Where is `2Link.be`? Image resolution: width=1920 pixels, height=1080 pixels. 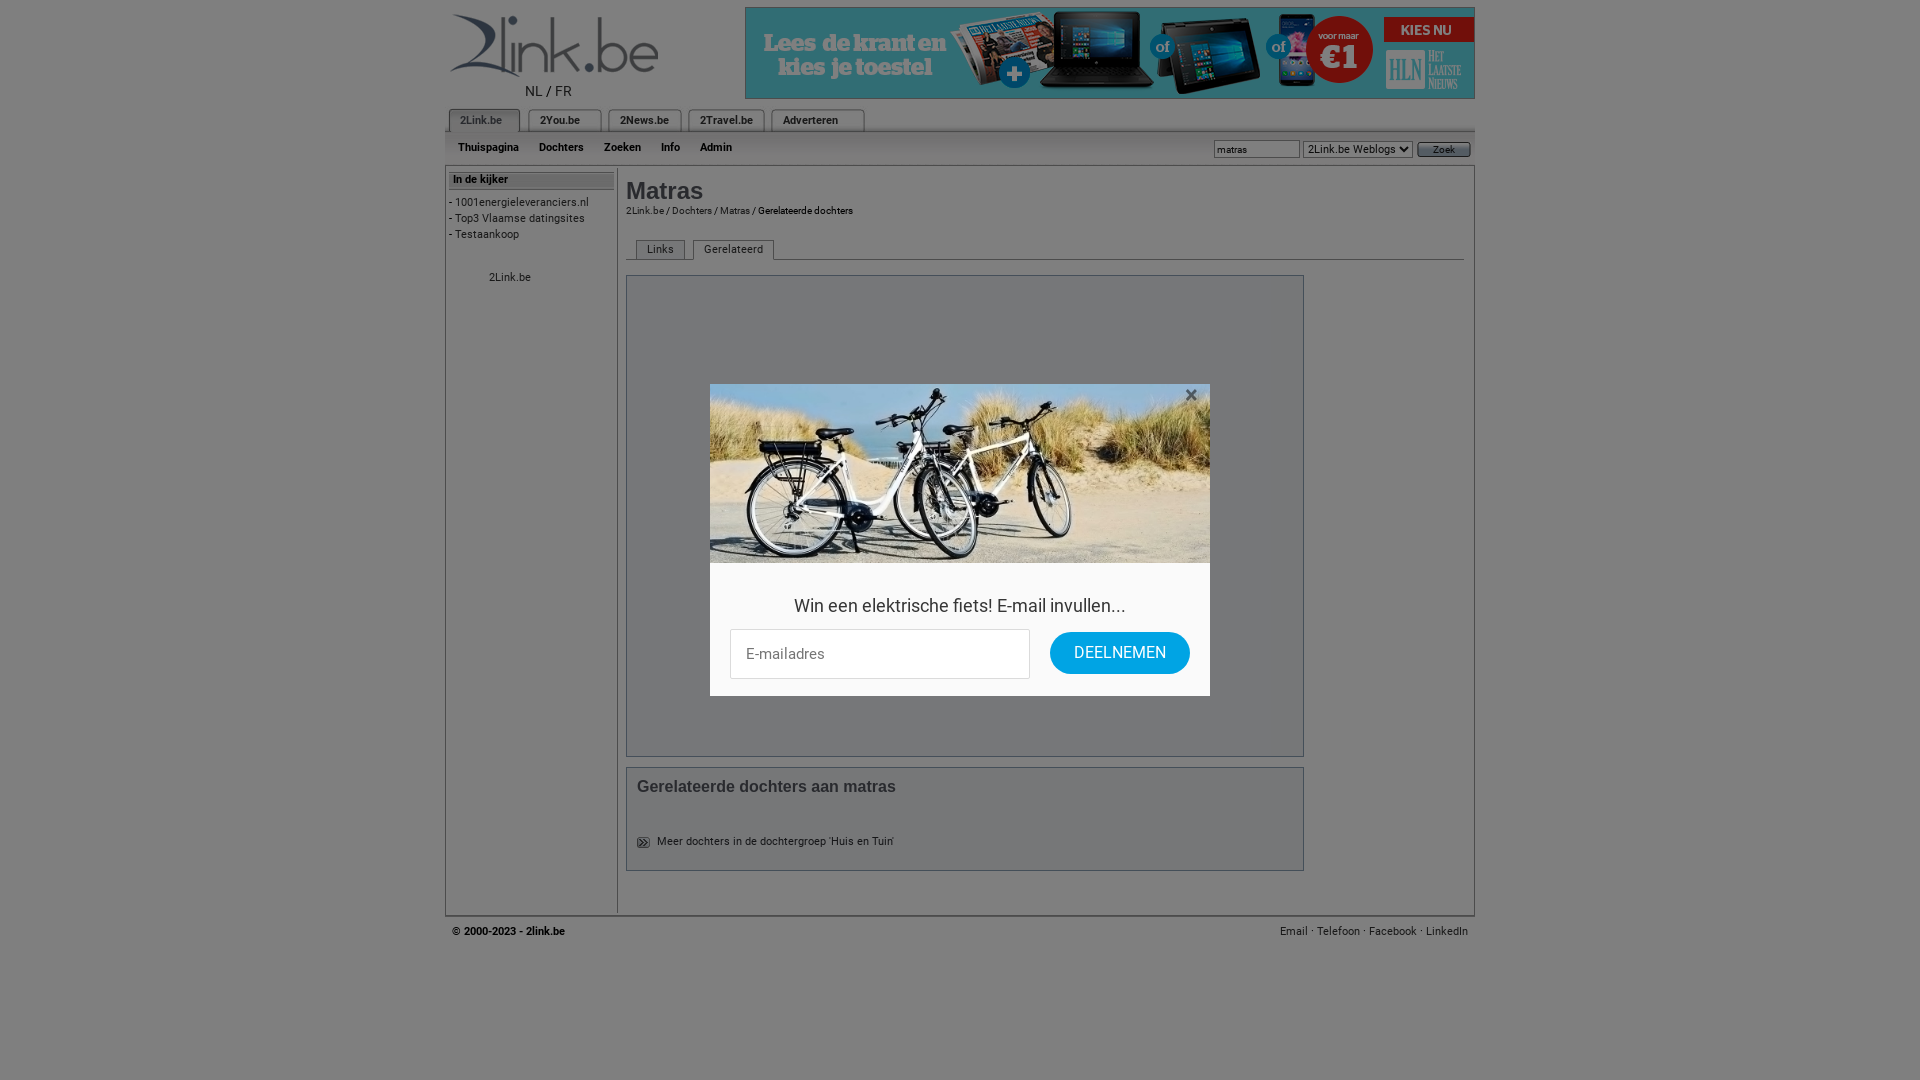
2Link.be is located at coordinates (645, 210).